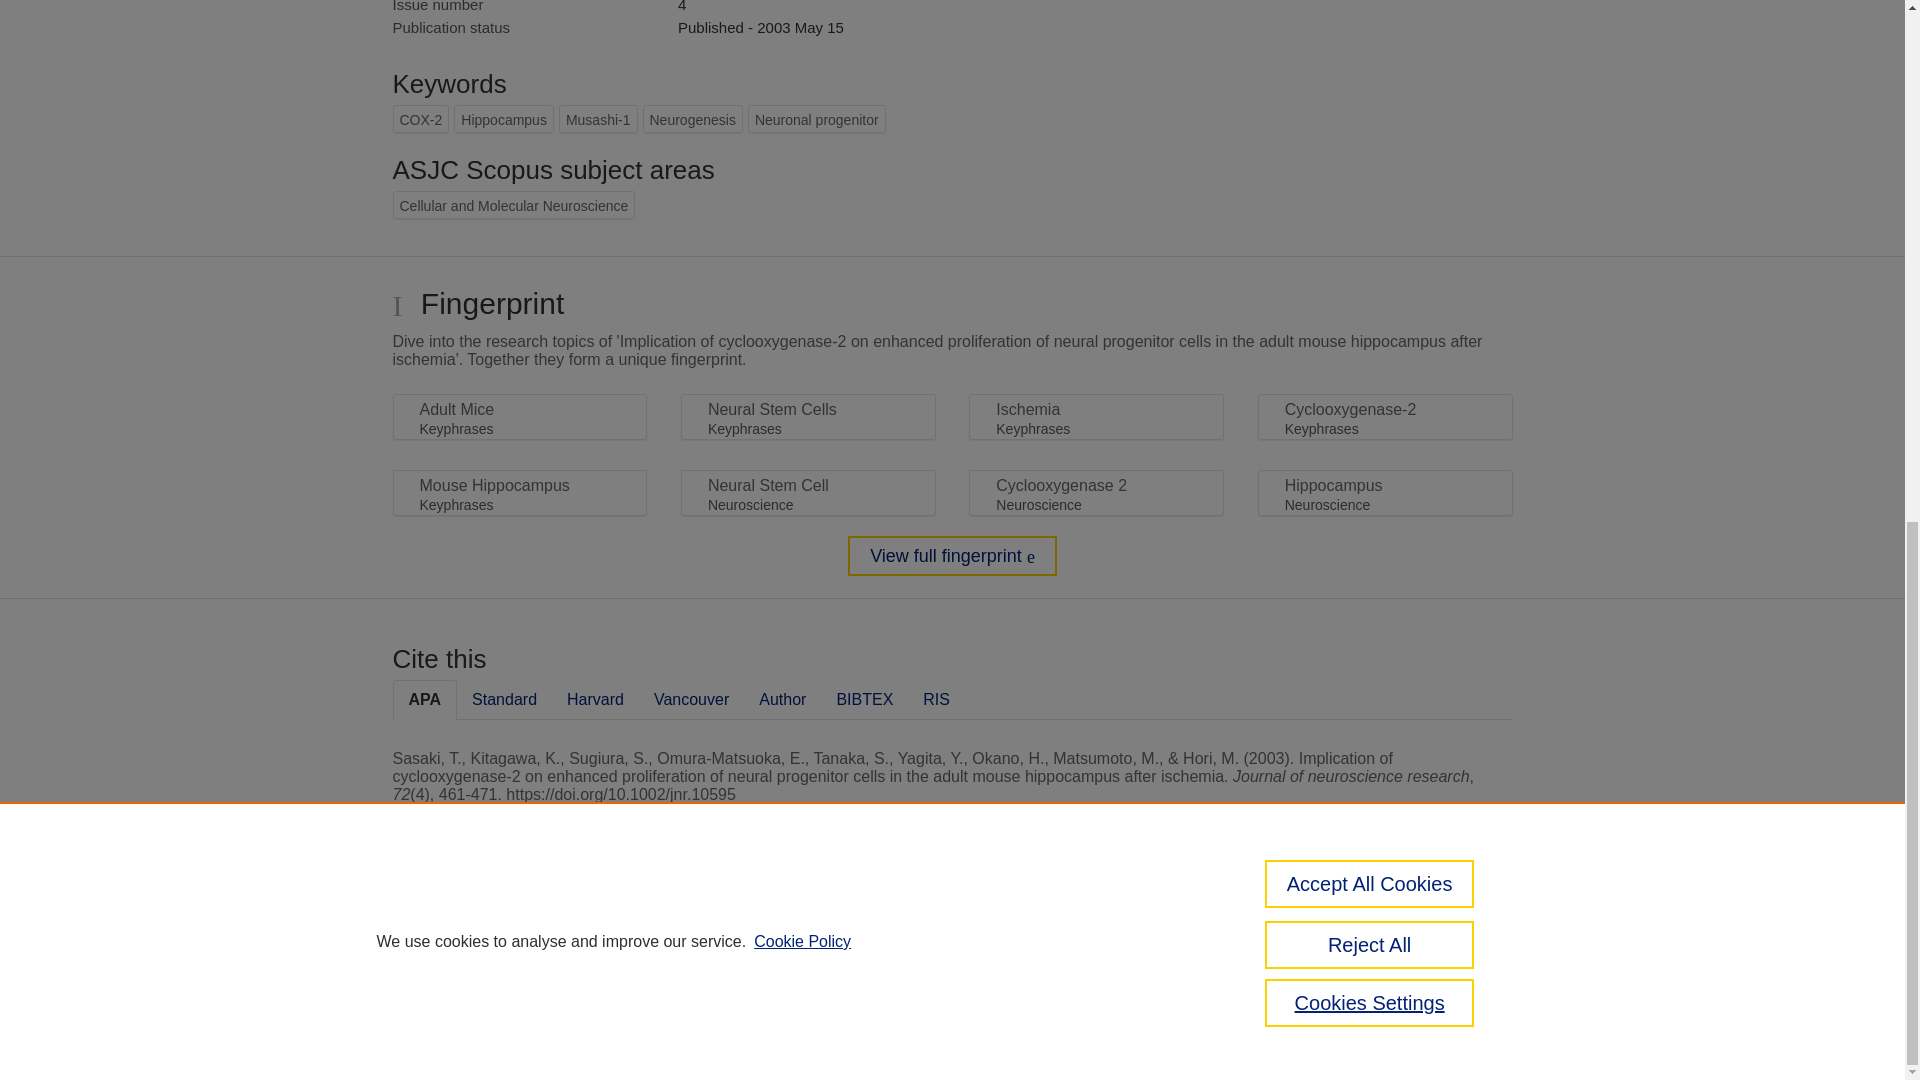 The height and width of the screenshot is (1080, 1920). I want to click on Report vulnerability, so click(1436, 984).